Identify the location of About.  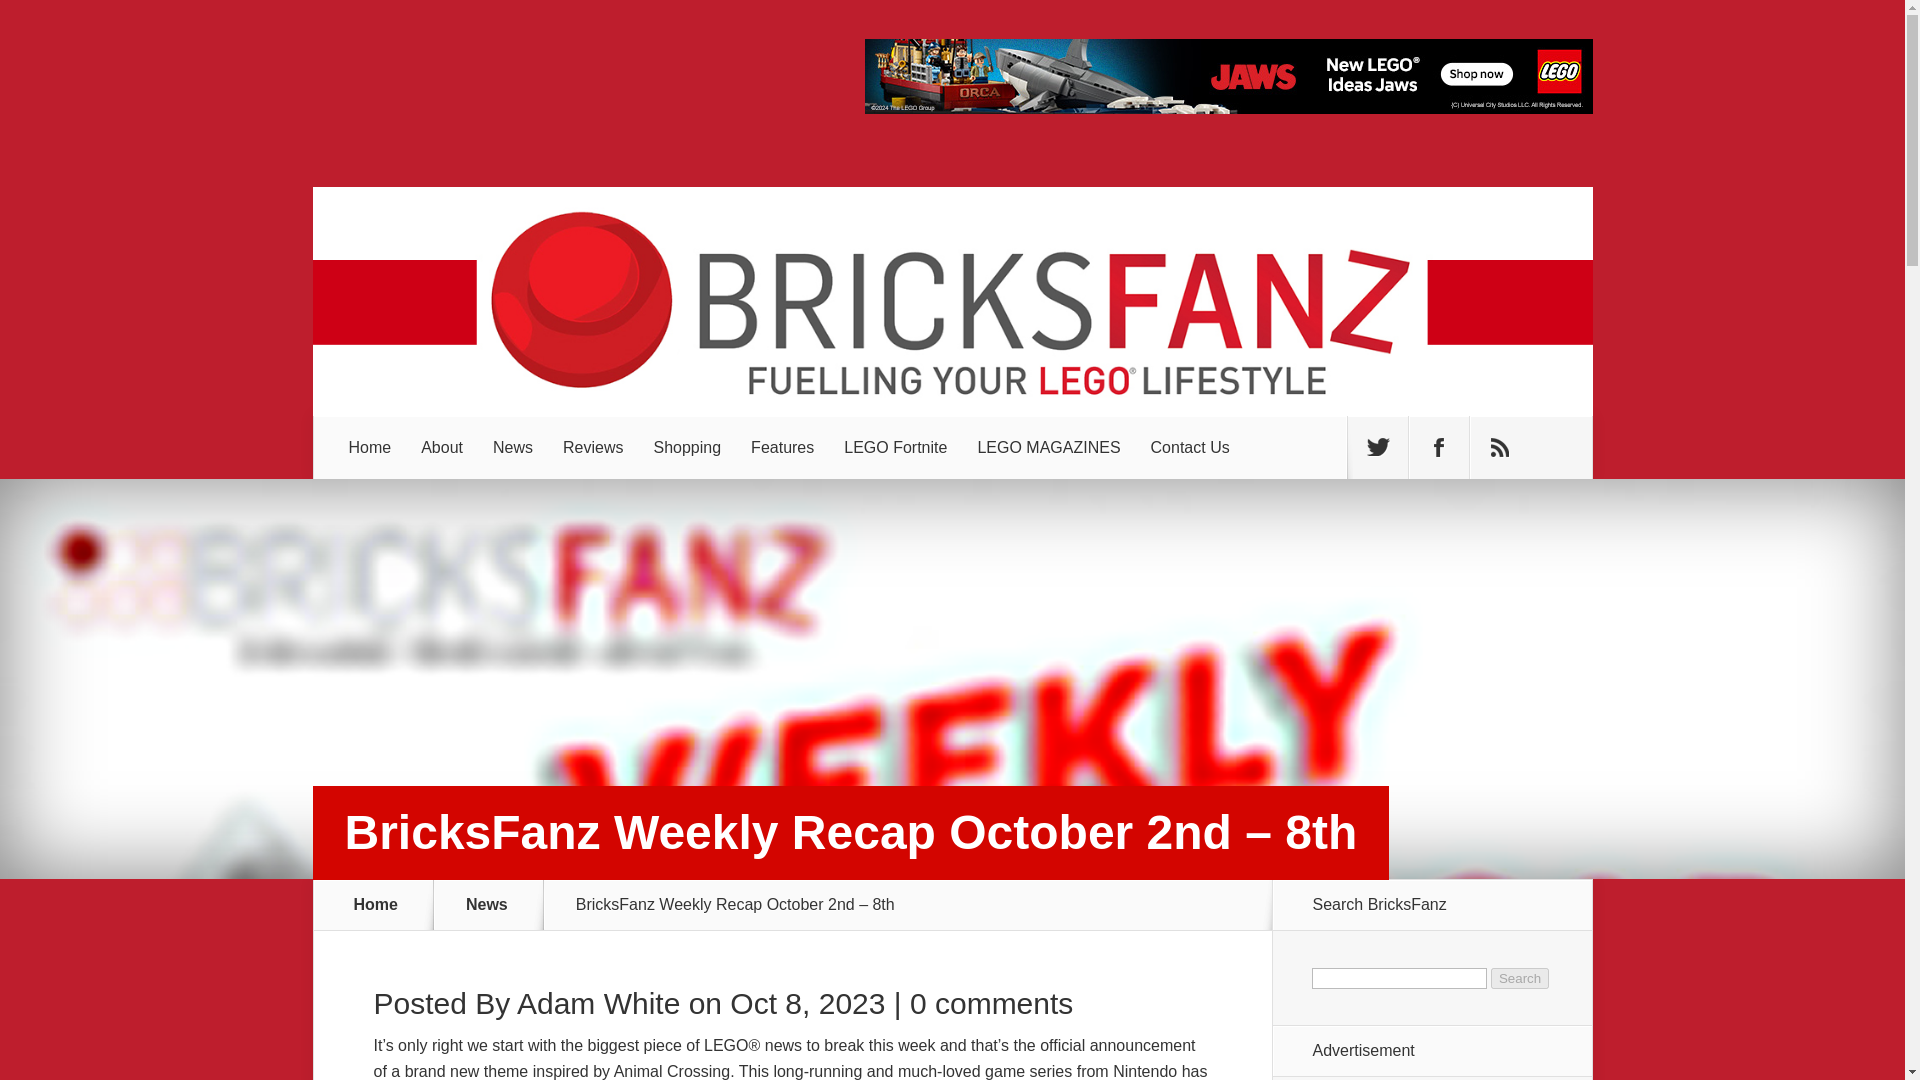
(442, 447).